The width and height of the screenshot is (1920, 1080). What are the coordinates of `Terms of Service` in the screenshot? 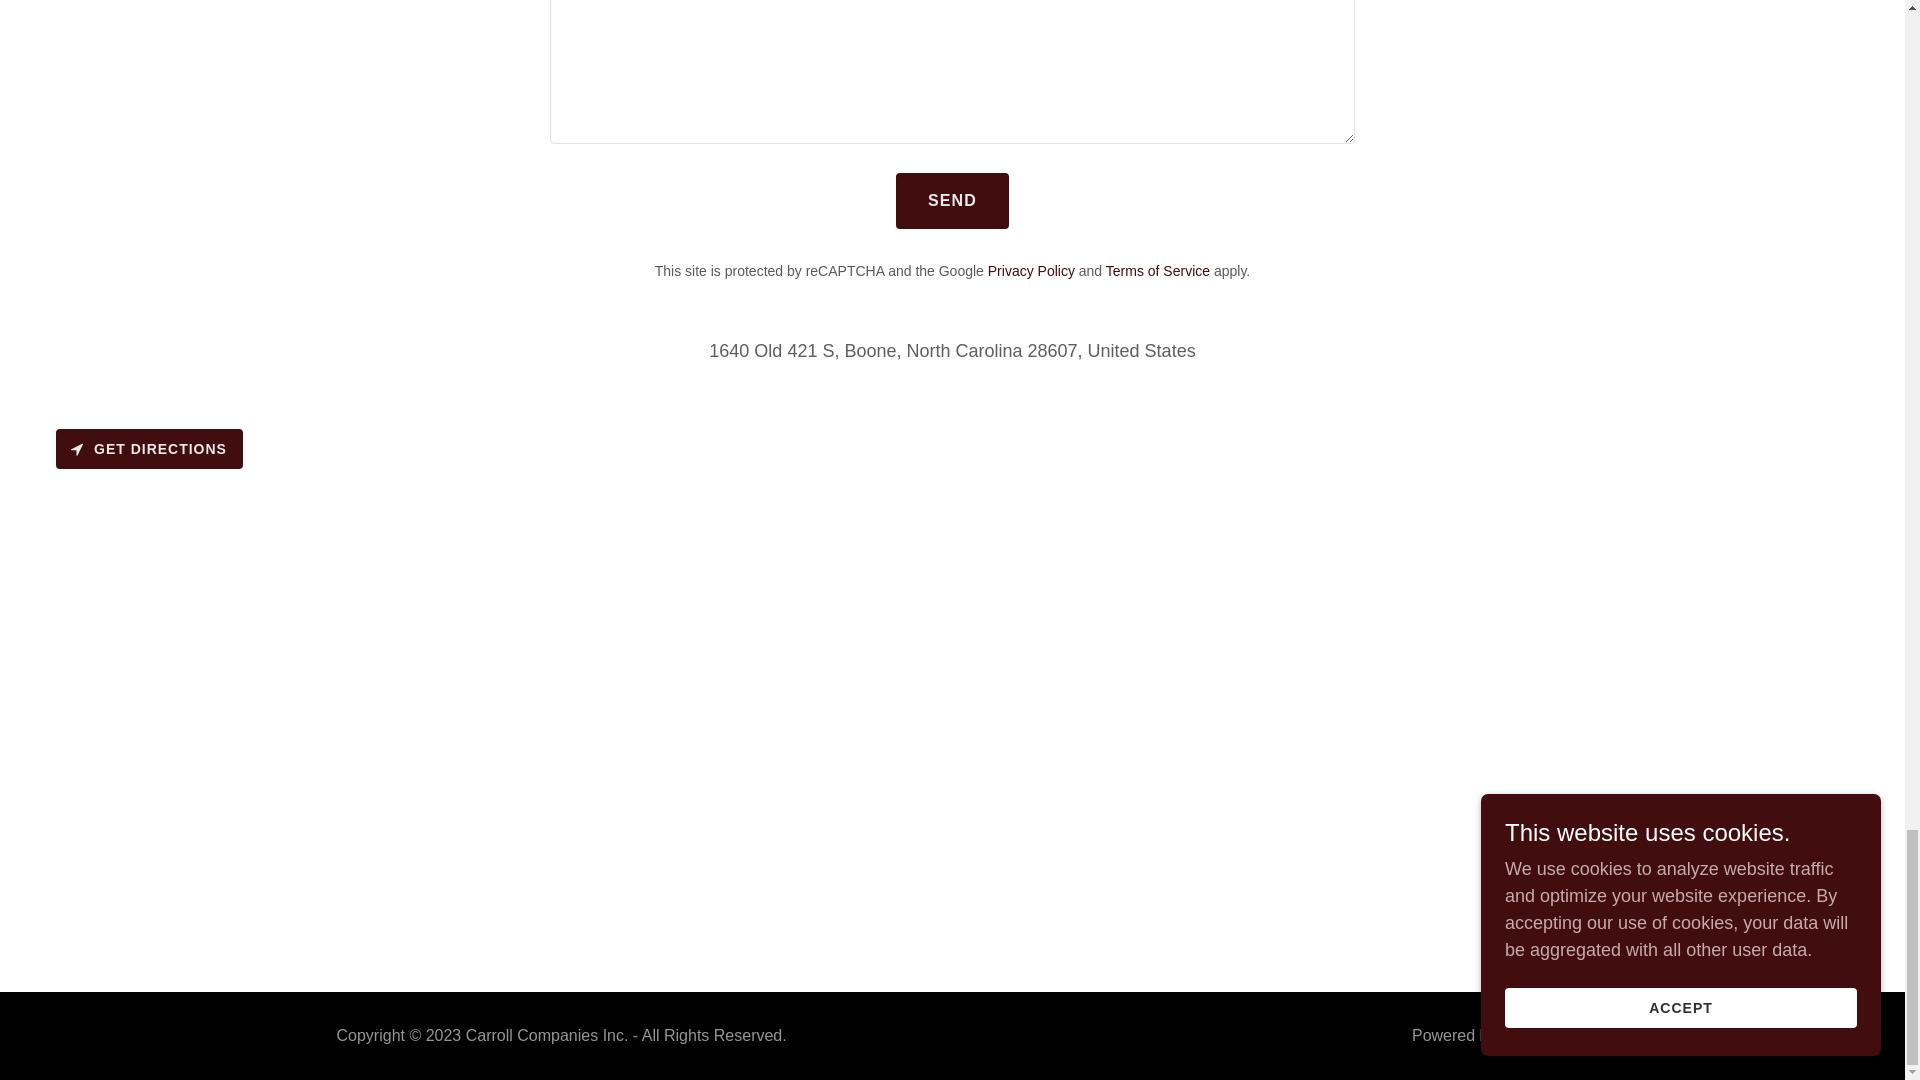 It's located at (1157, 270).